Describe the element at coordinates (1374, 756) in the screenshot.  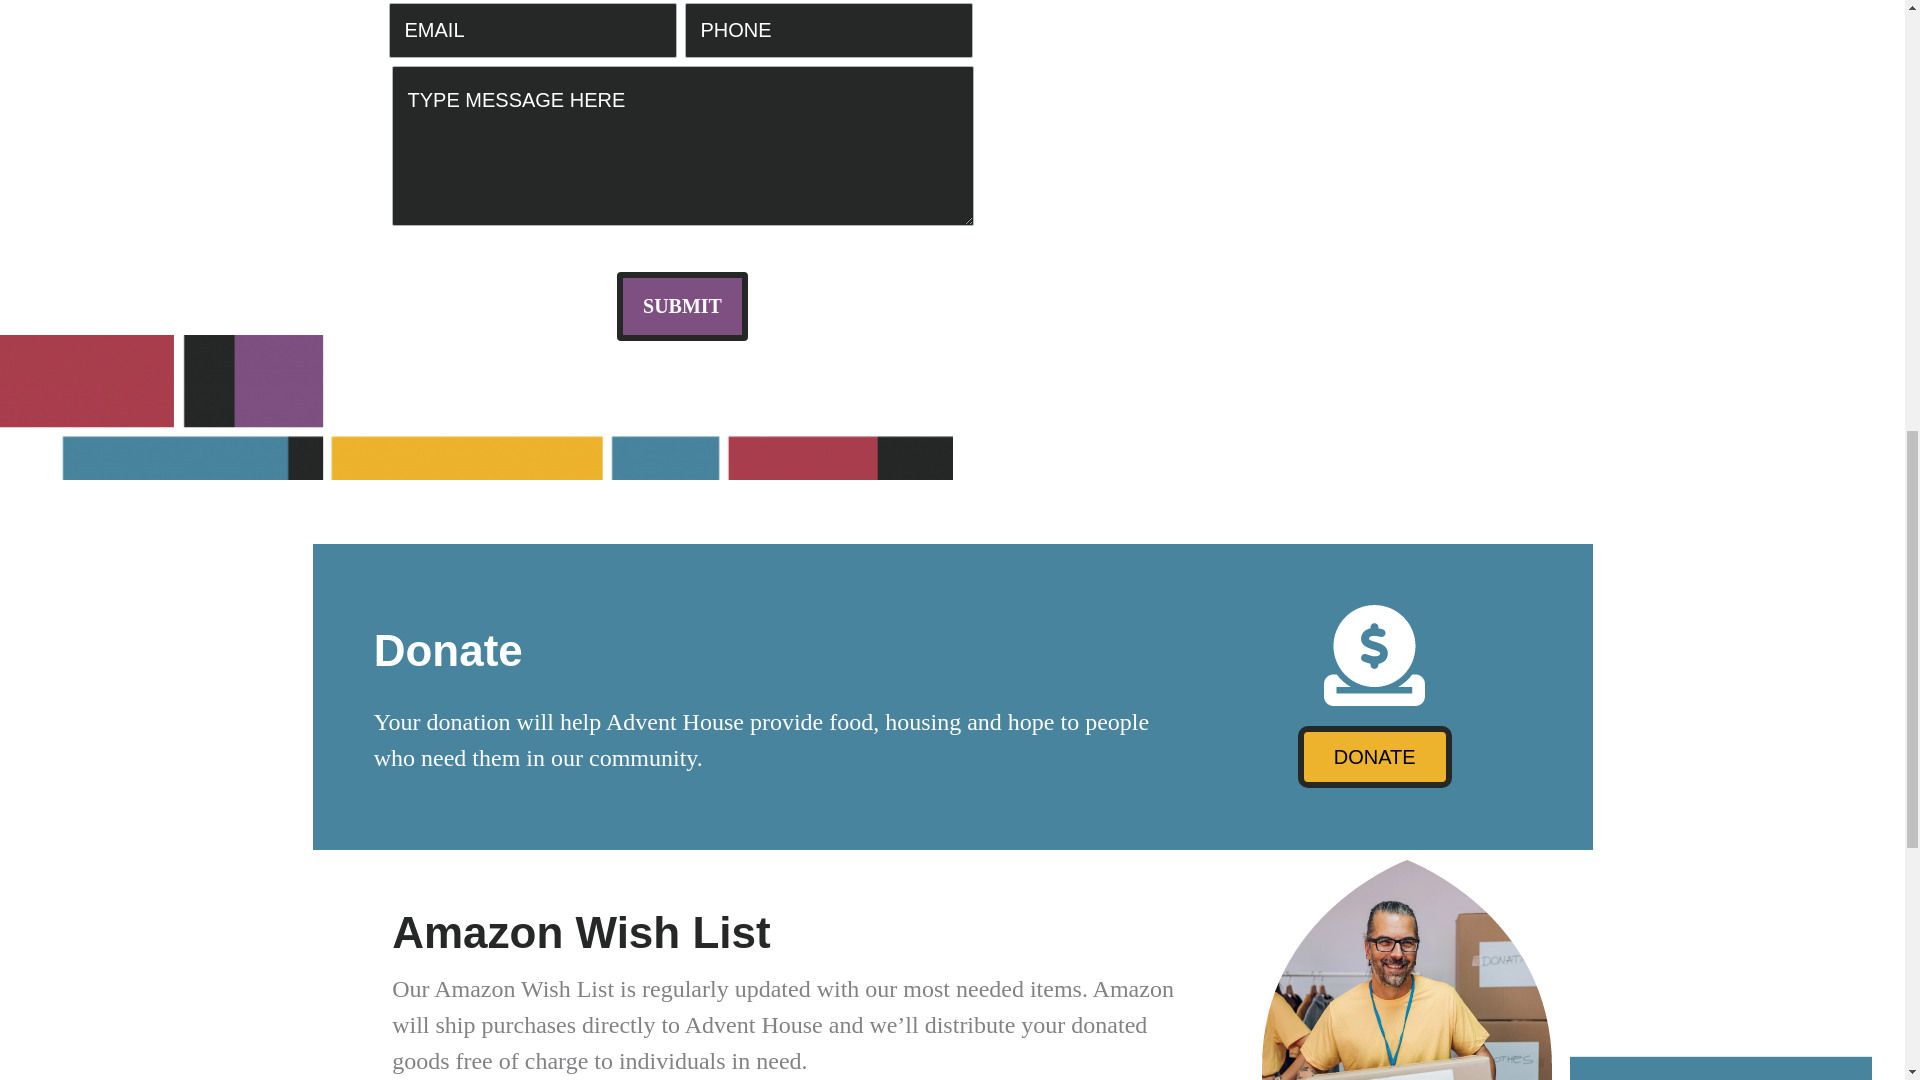
I see `DONATE` at that location.